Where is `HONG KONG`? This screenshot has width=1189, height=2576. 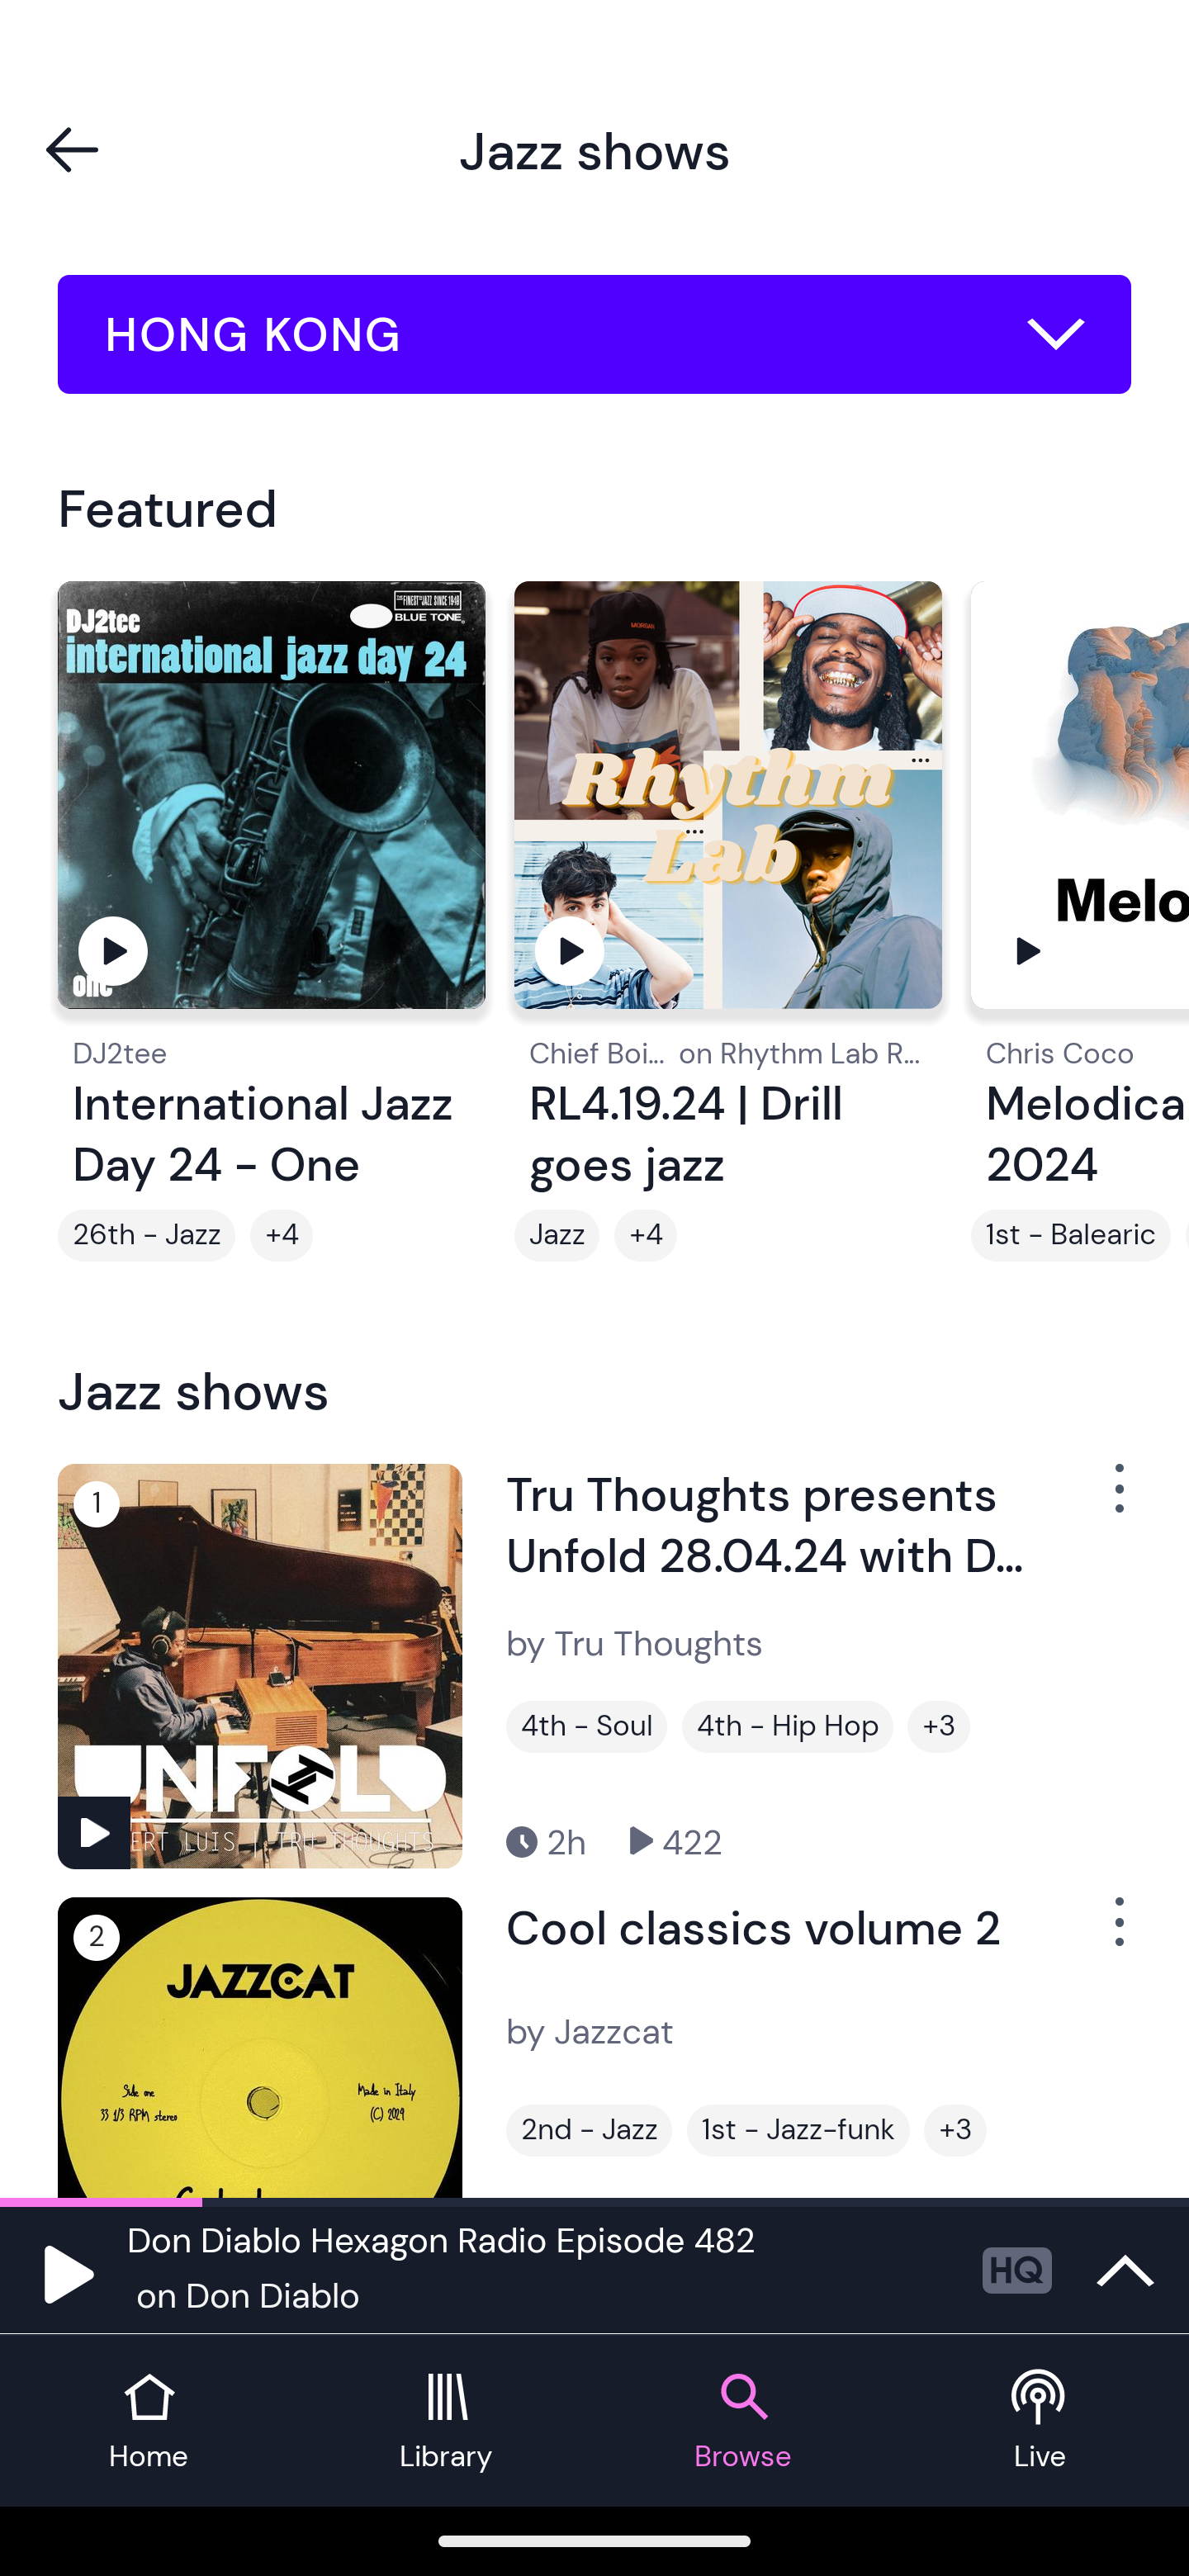 HONG KONG is located at coordinates (594, 334).